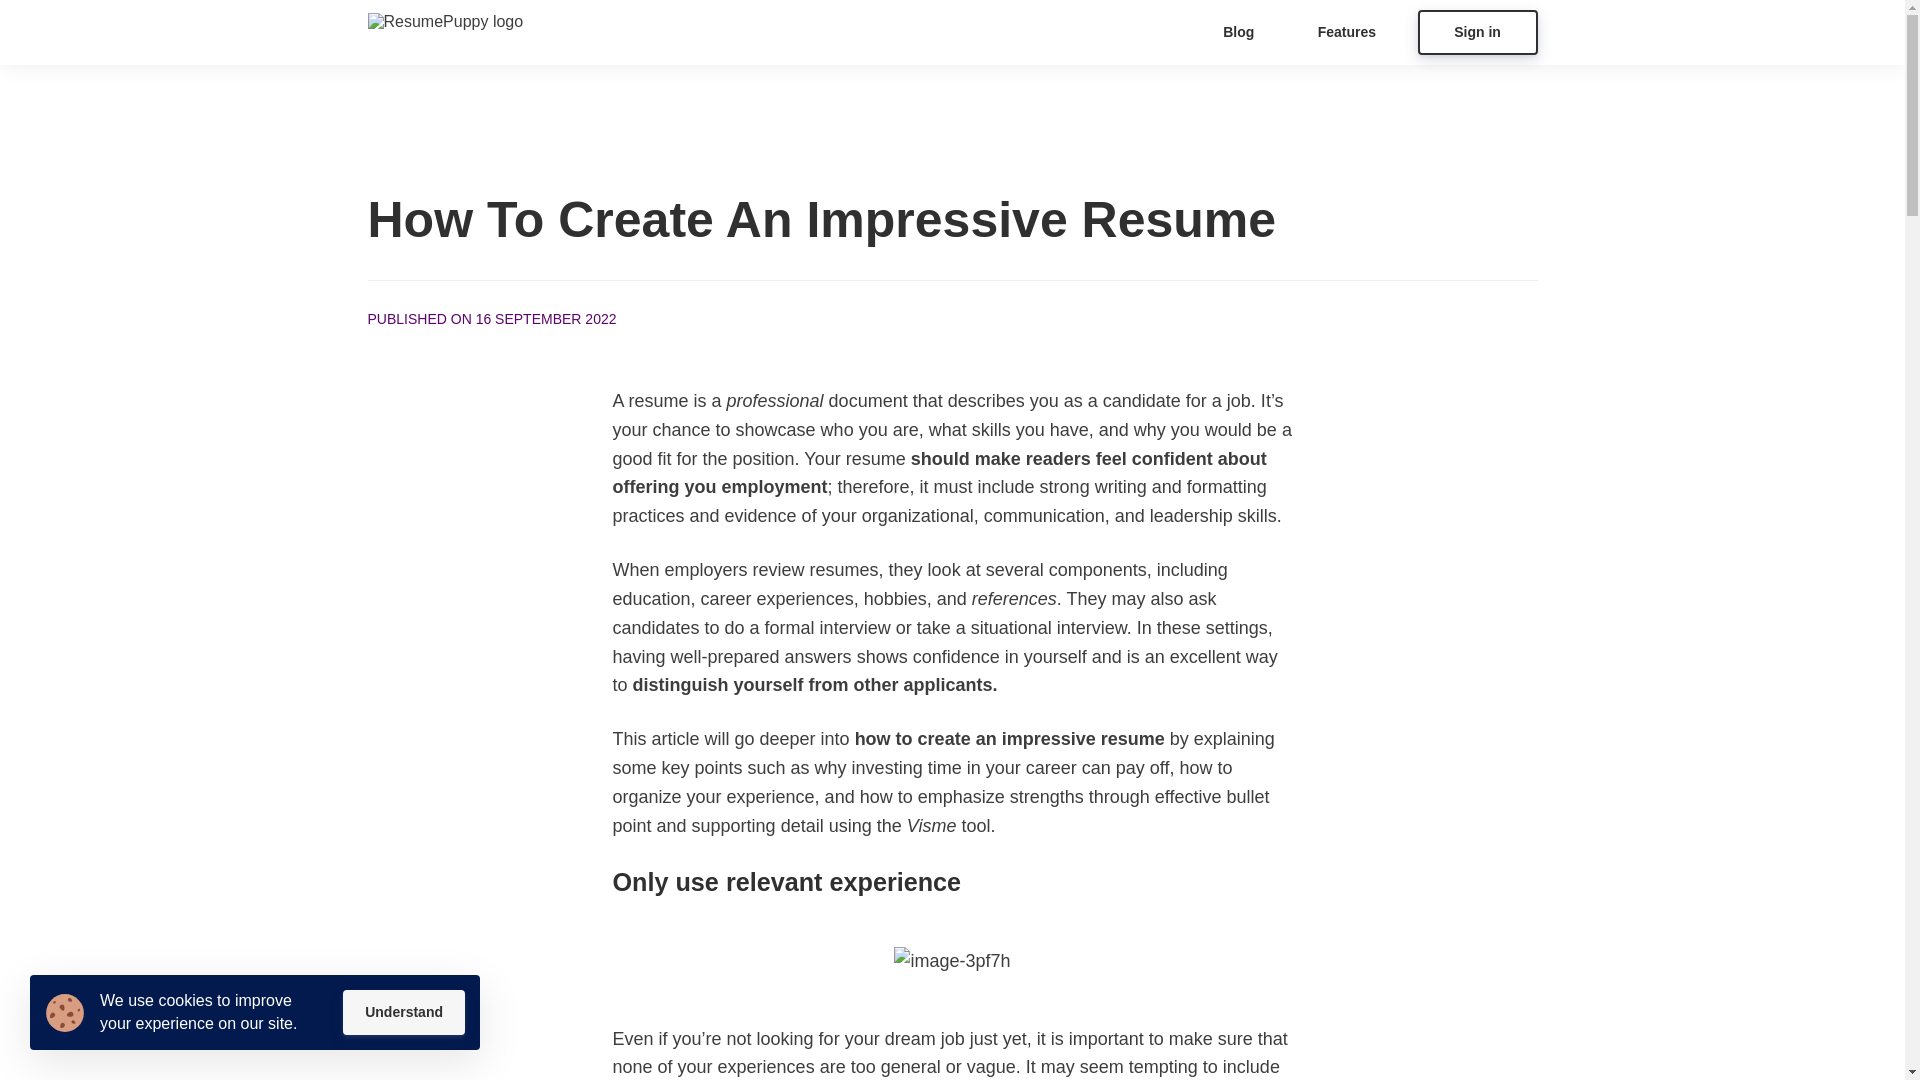  What do you see at coordinates (1478, 32) in the screenshot?
I see `Sign in` at bounding box center [1478, 32].